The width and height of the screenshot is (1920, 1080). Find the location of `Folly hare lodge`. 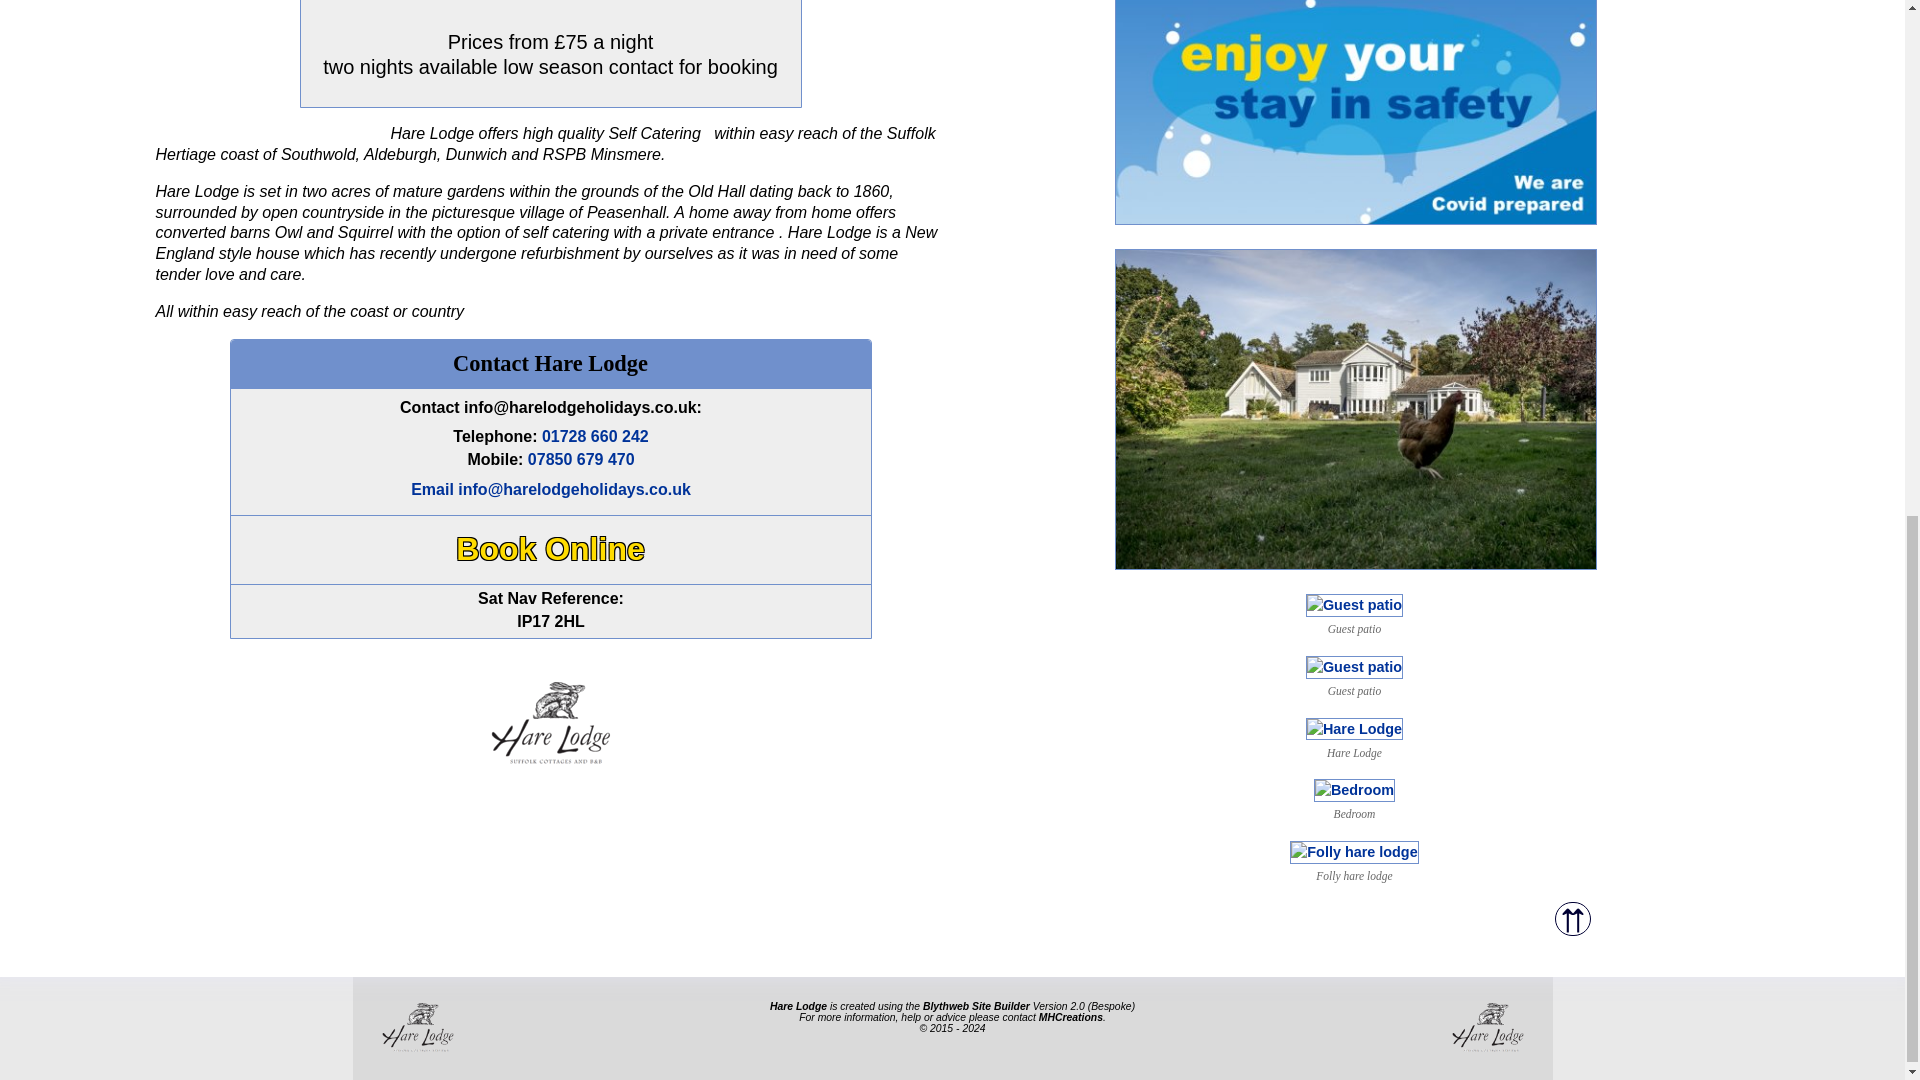

Folly hare lodge is located at coordinates (1354, 851).